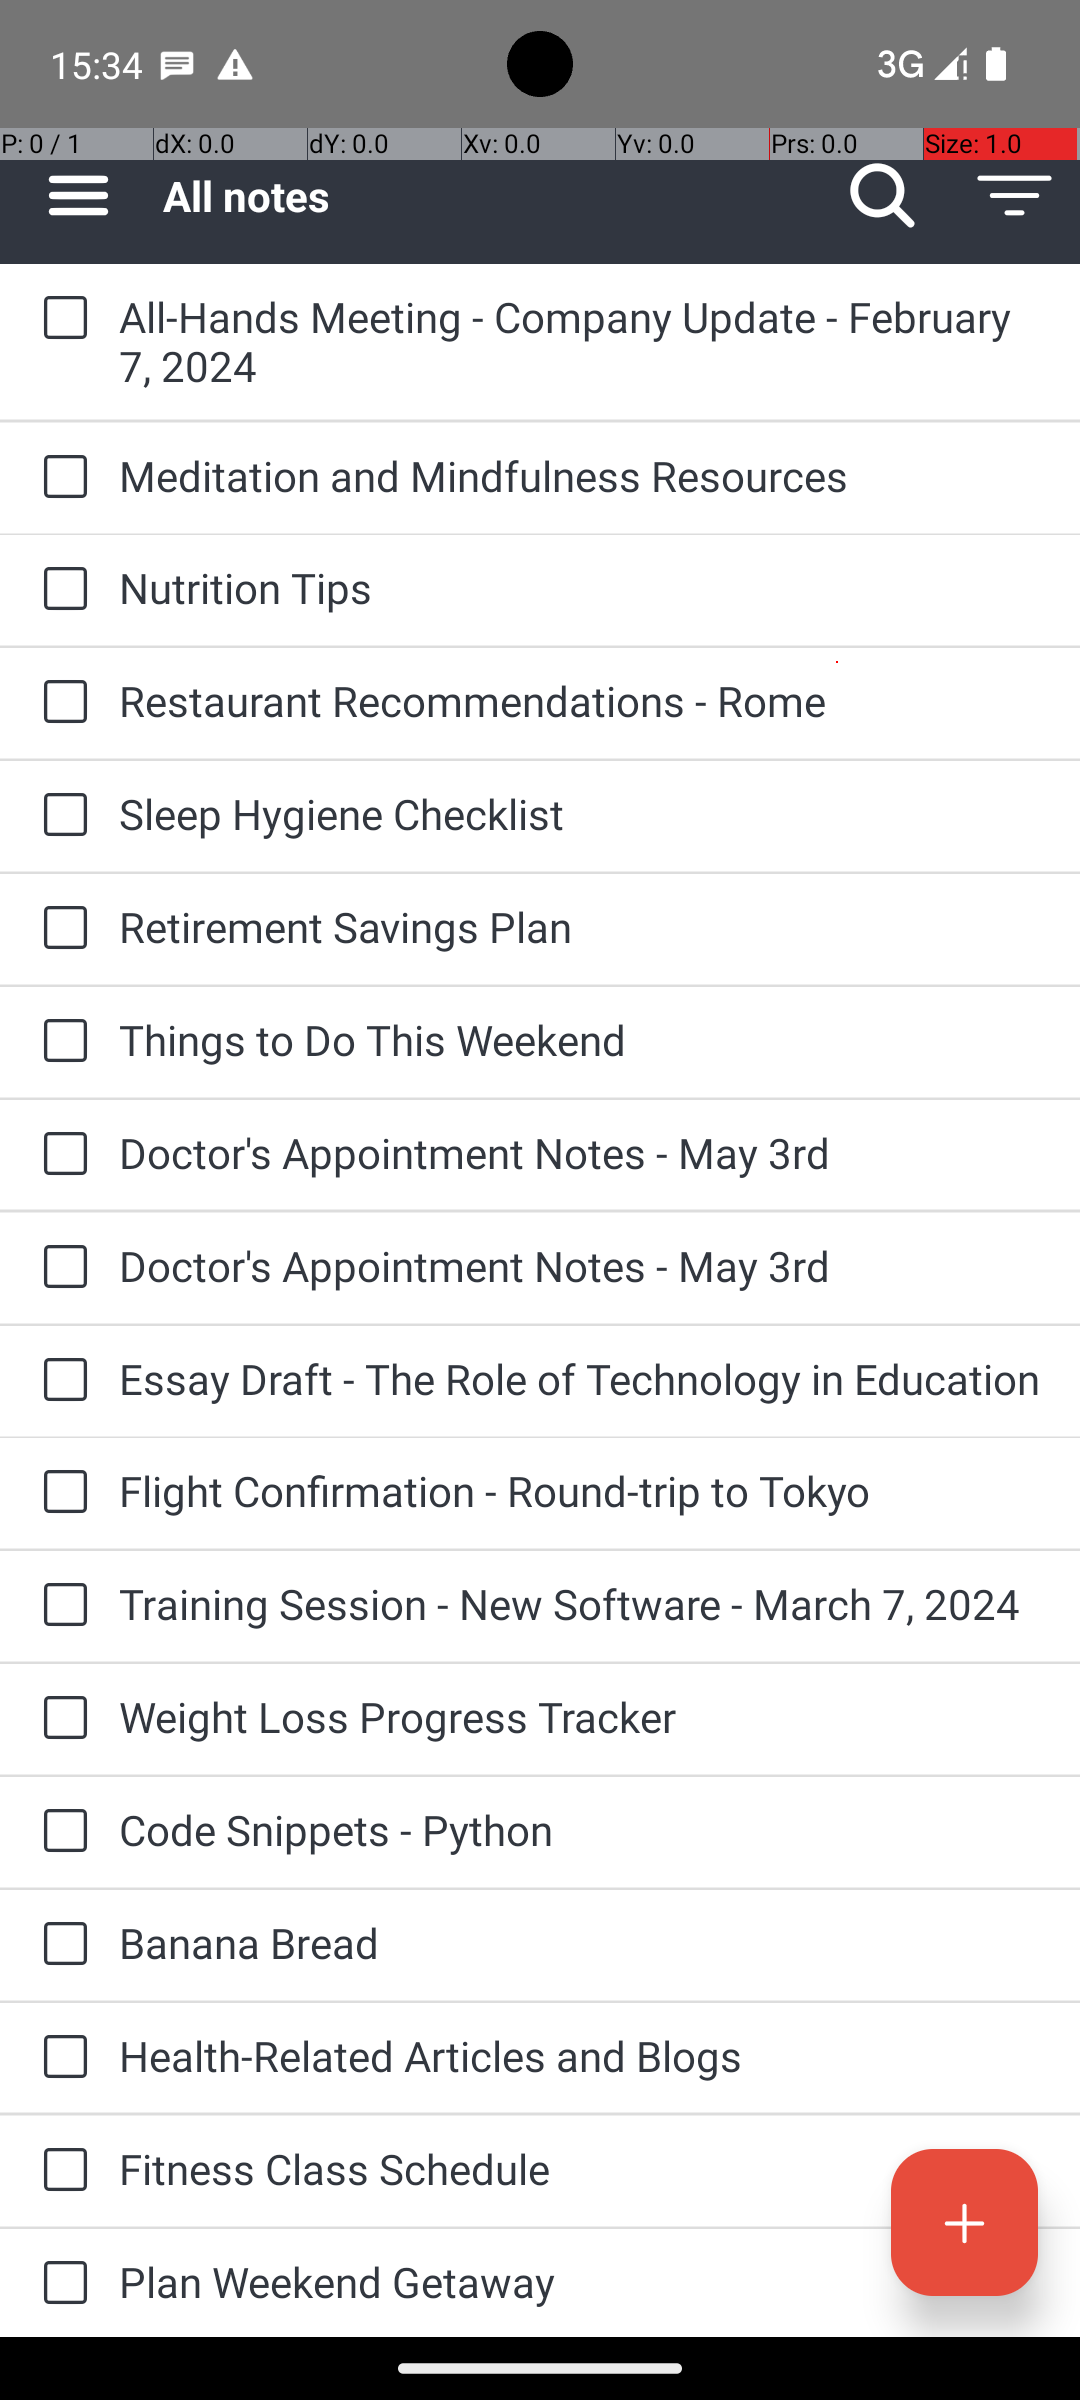  I want to click on to-do: Doctor's Appointment Notes - May 3rd, so click(60, 1155).